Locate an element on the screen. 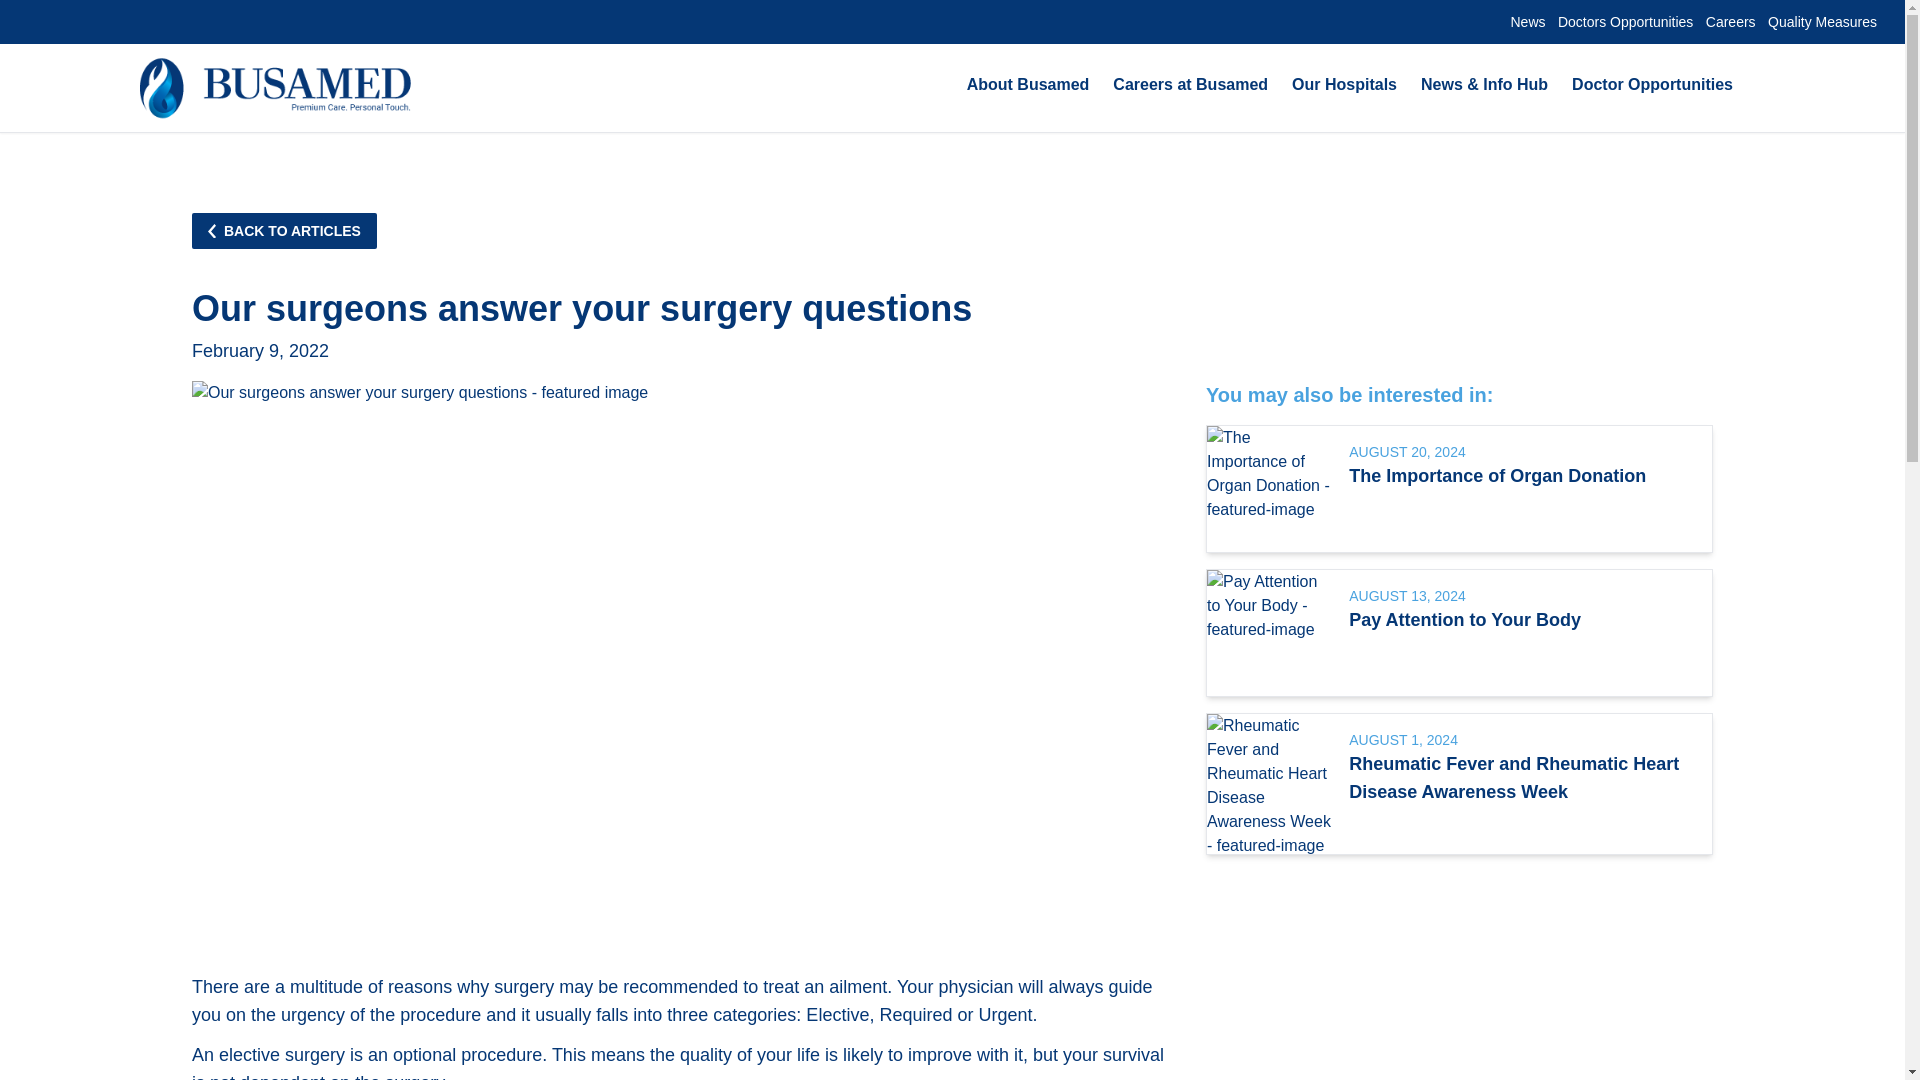 Image resolution: width=1920 pixels, height=1080 pixels. Careers at Busamed is located at coordinates (1190, 86).